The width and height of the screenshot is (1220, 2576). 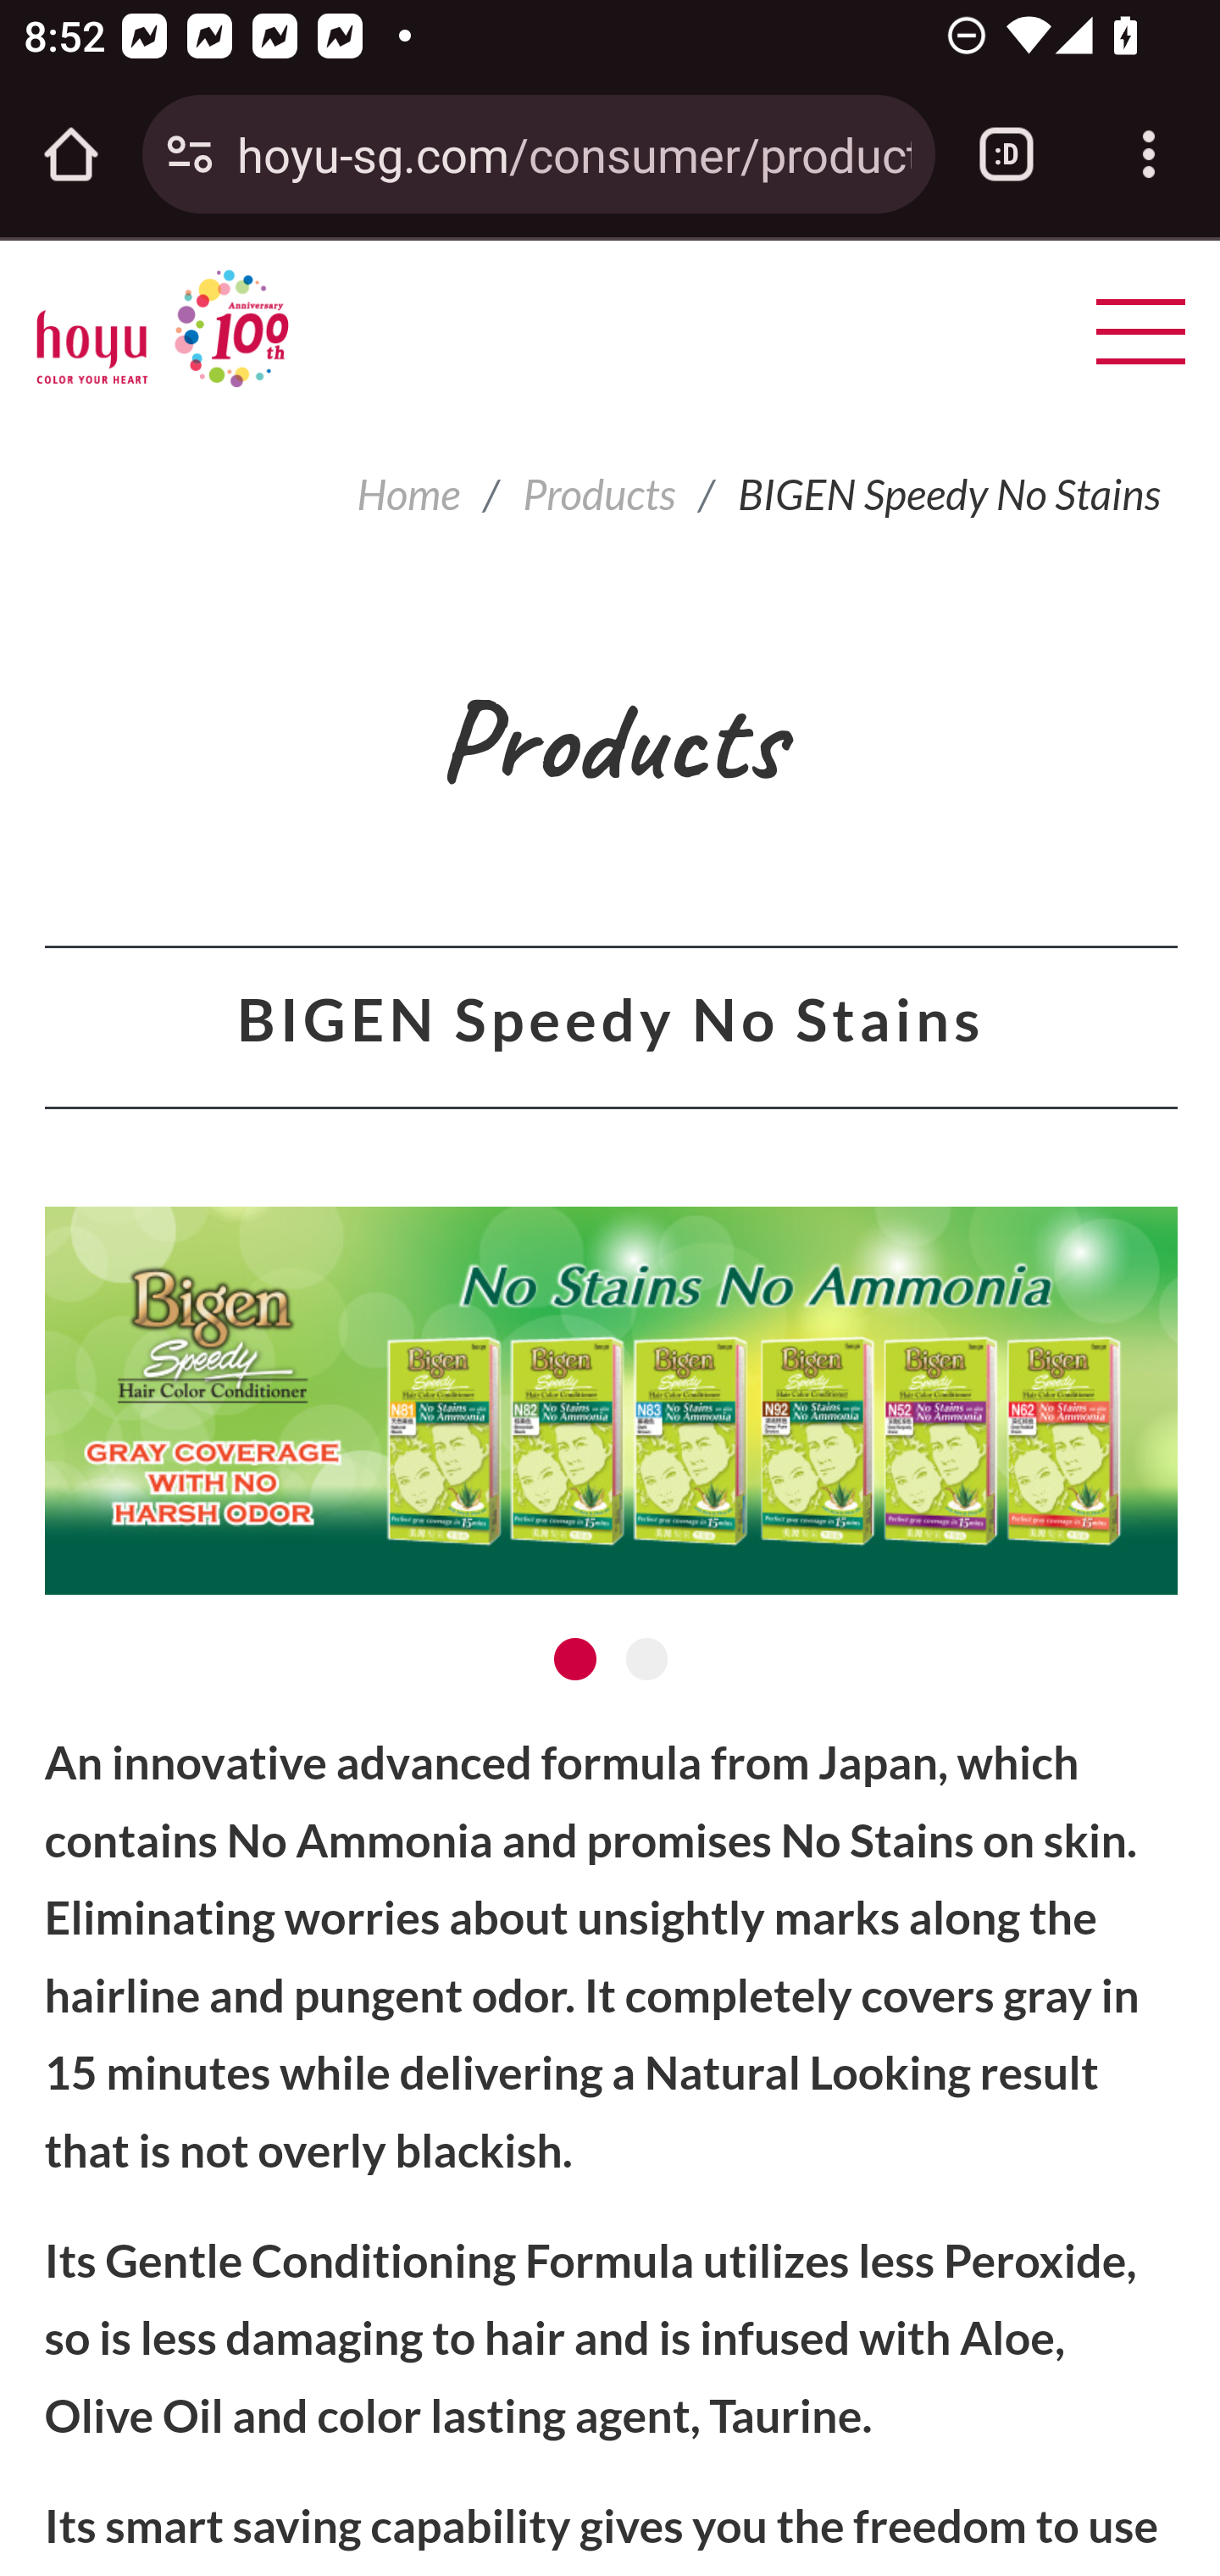 I want to click on Home, so click(x=408, y=495).